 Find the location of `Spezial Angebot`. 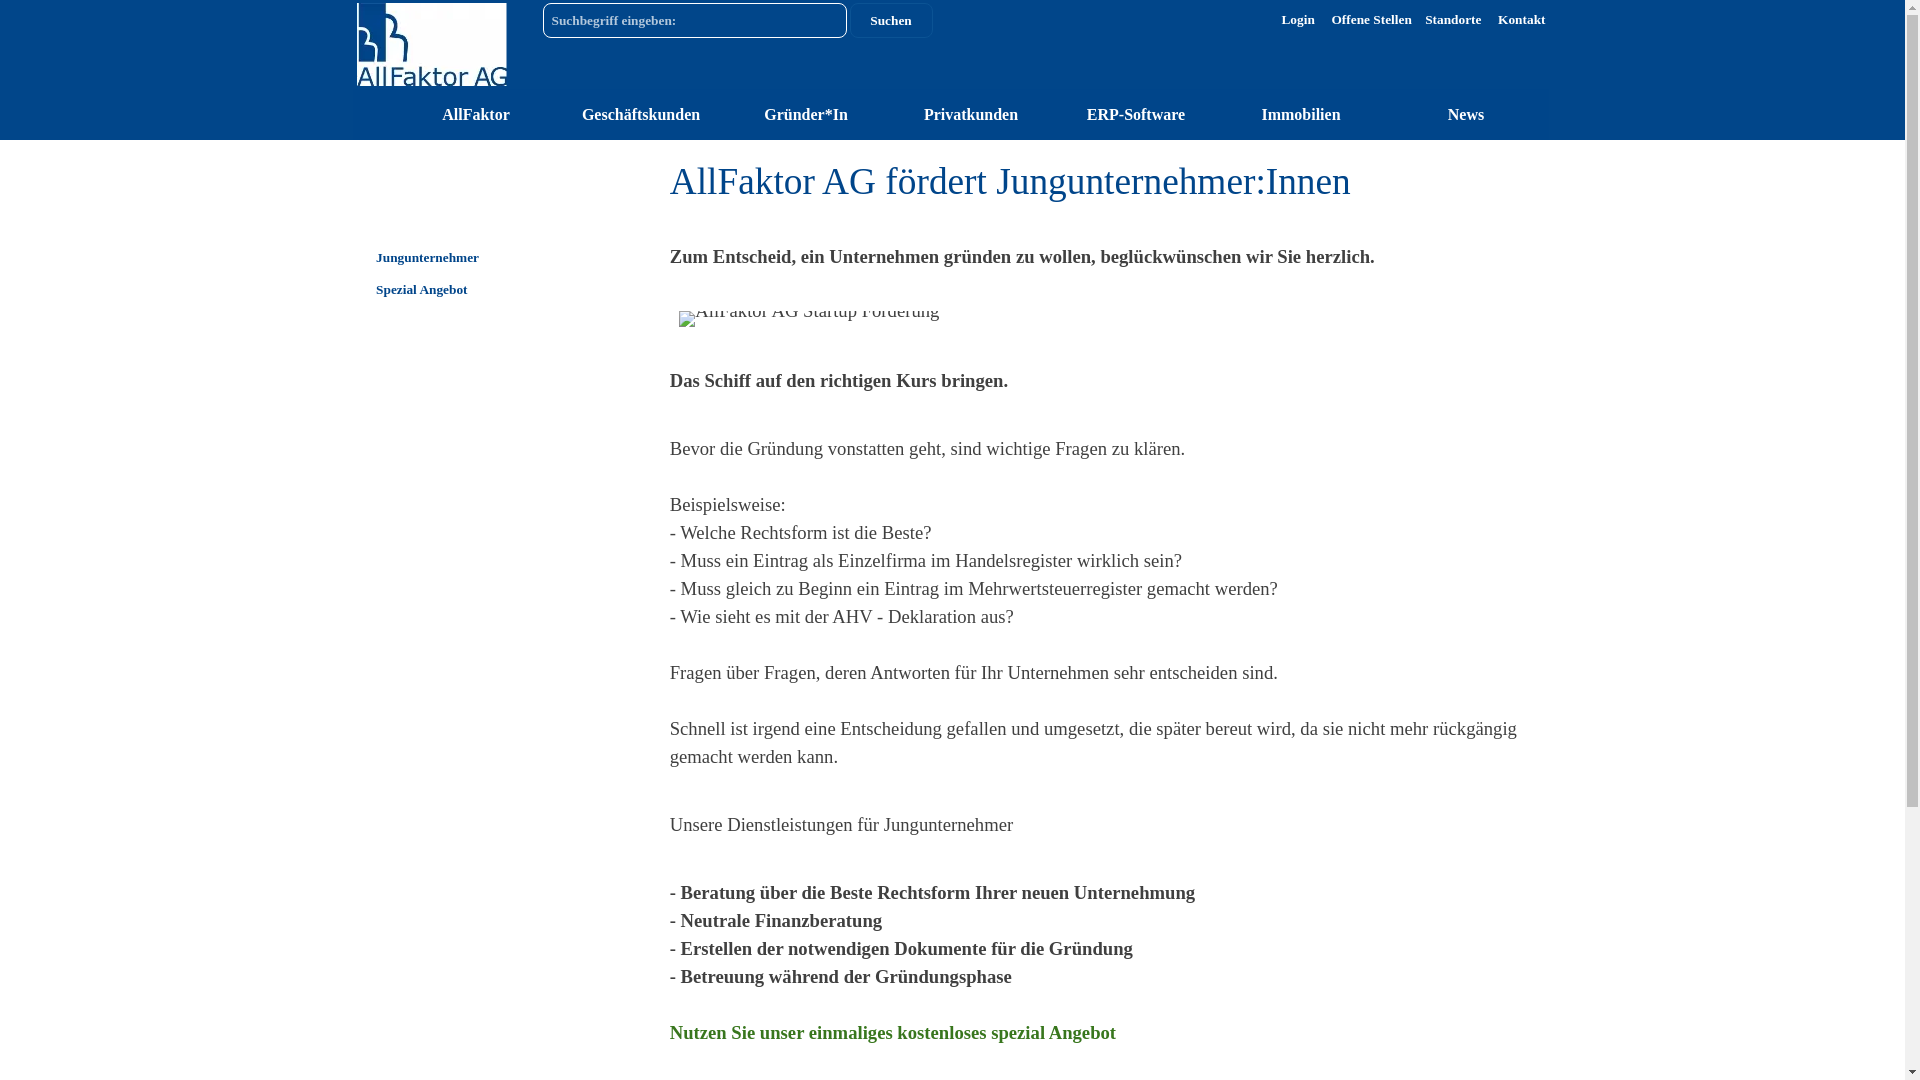

Spezial Angebot is located at coordinates (476, 290).